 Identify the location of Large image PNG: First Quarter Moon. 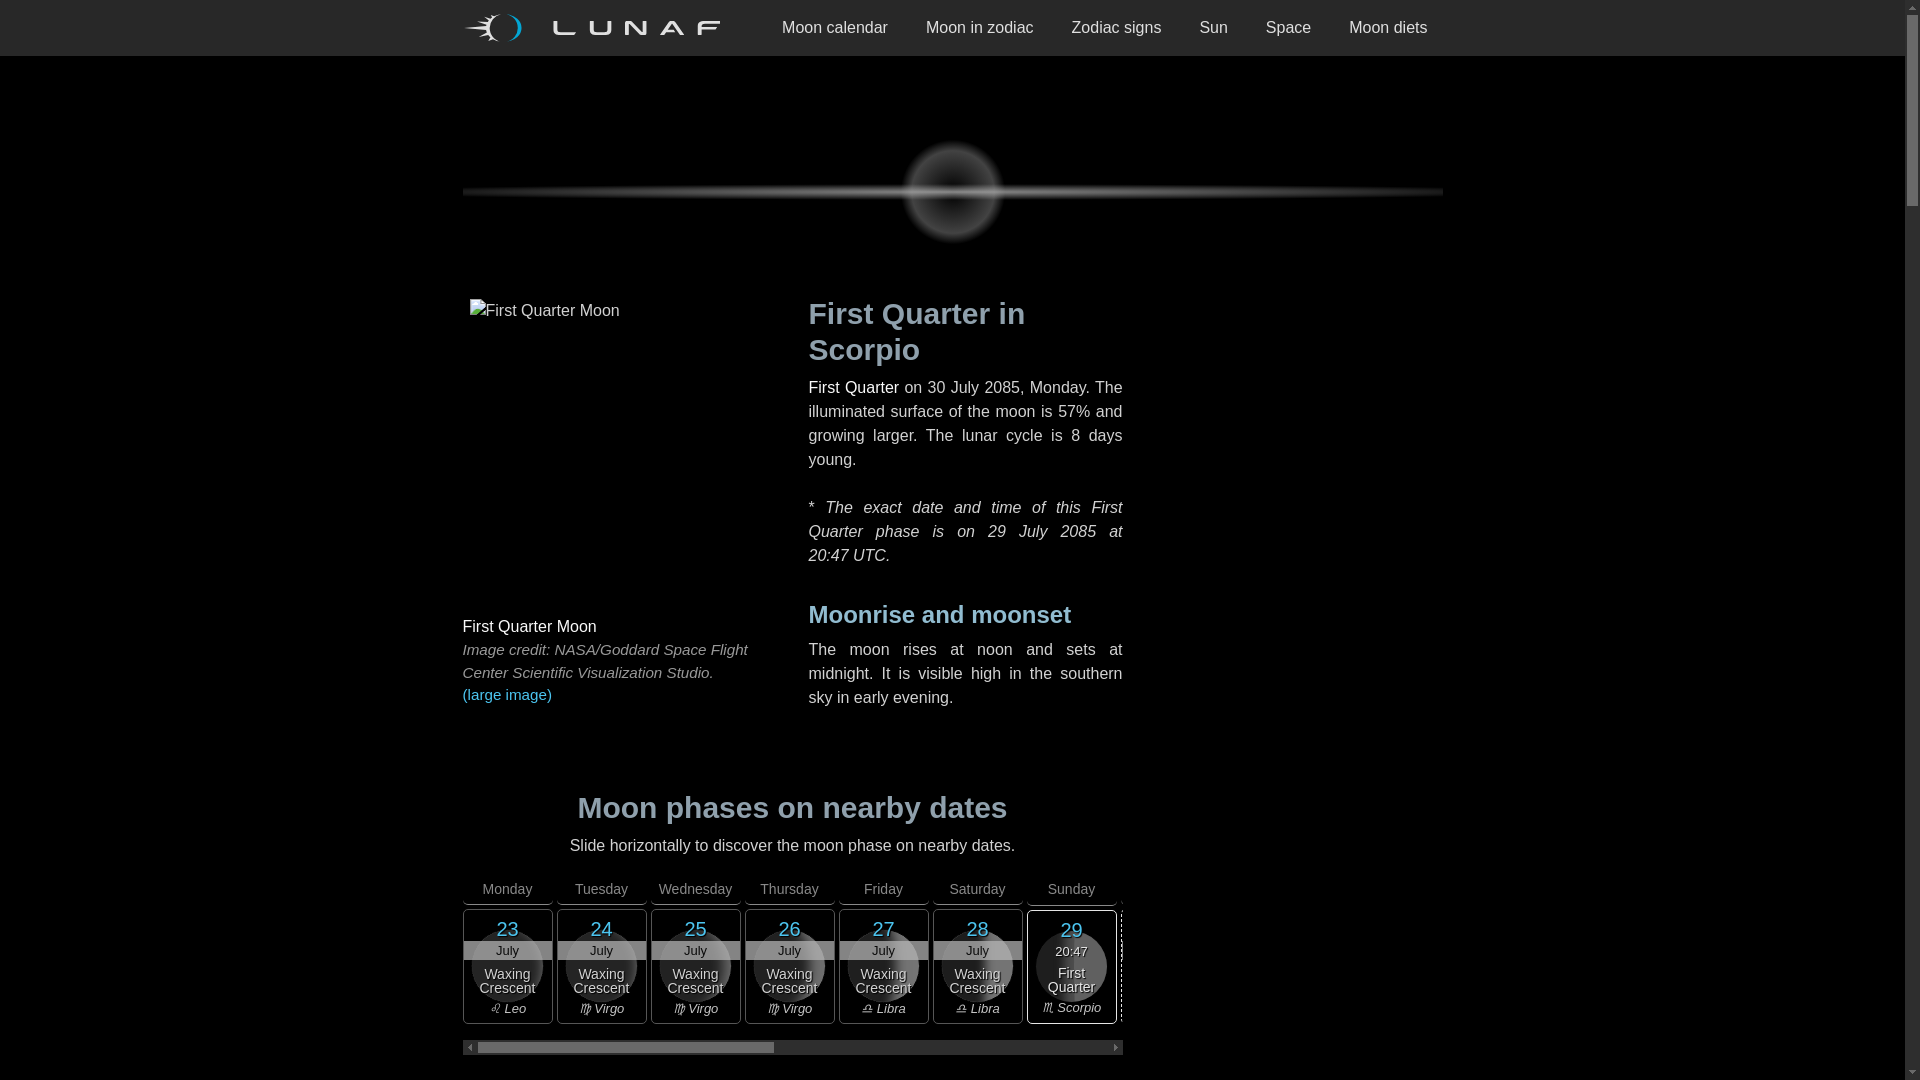
(618, 695).